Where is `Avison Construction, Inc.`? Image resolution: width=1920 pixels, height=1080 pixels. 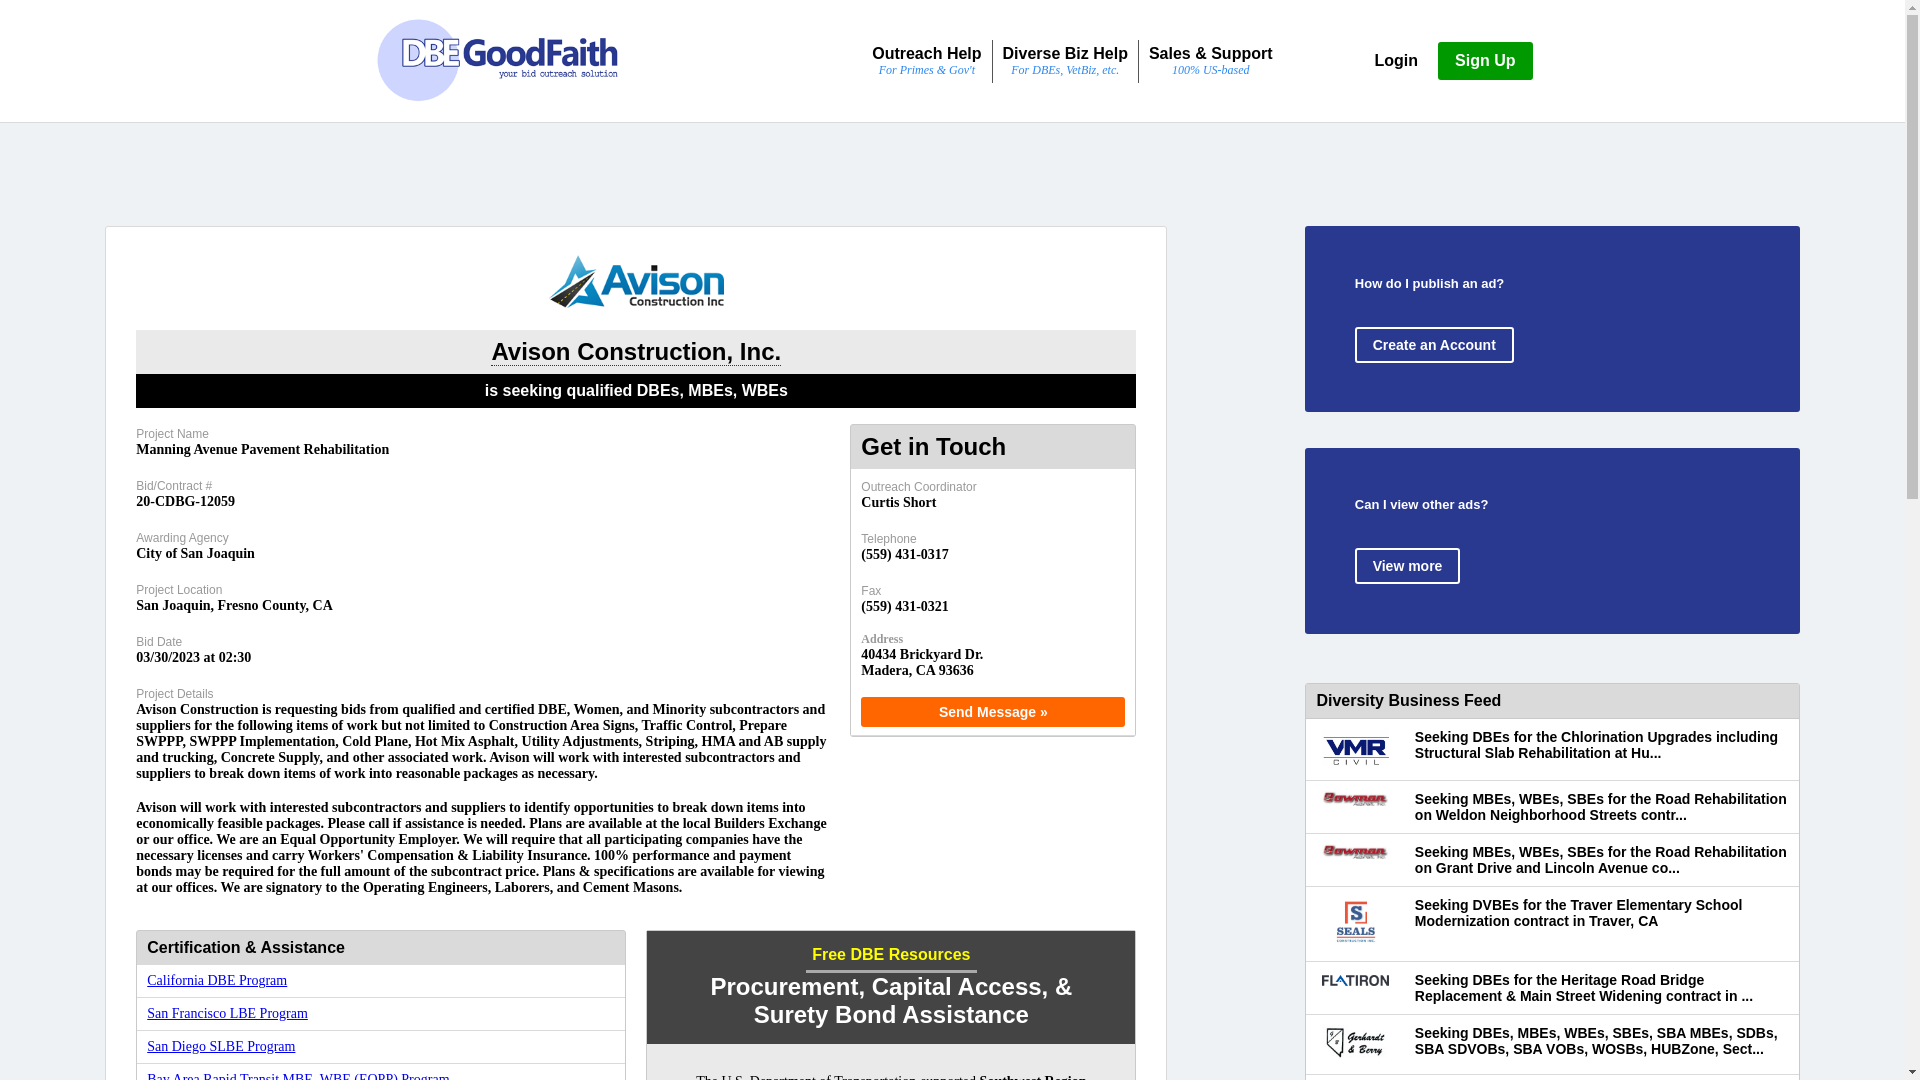 Avison Construction, Inc. is located at coordinates (636, 352).